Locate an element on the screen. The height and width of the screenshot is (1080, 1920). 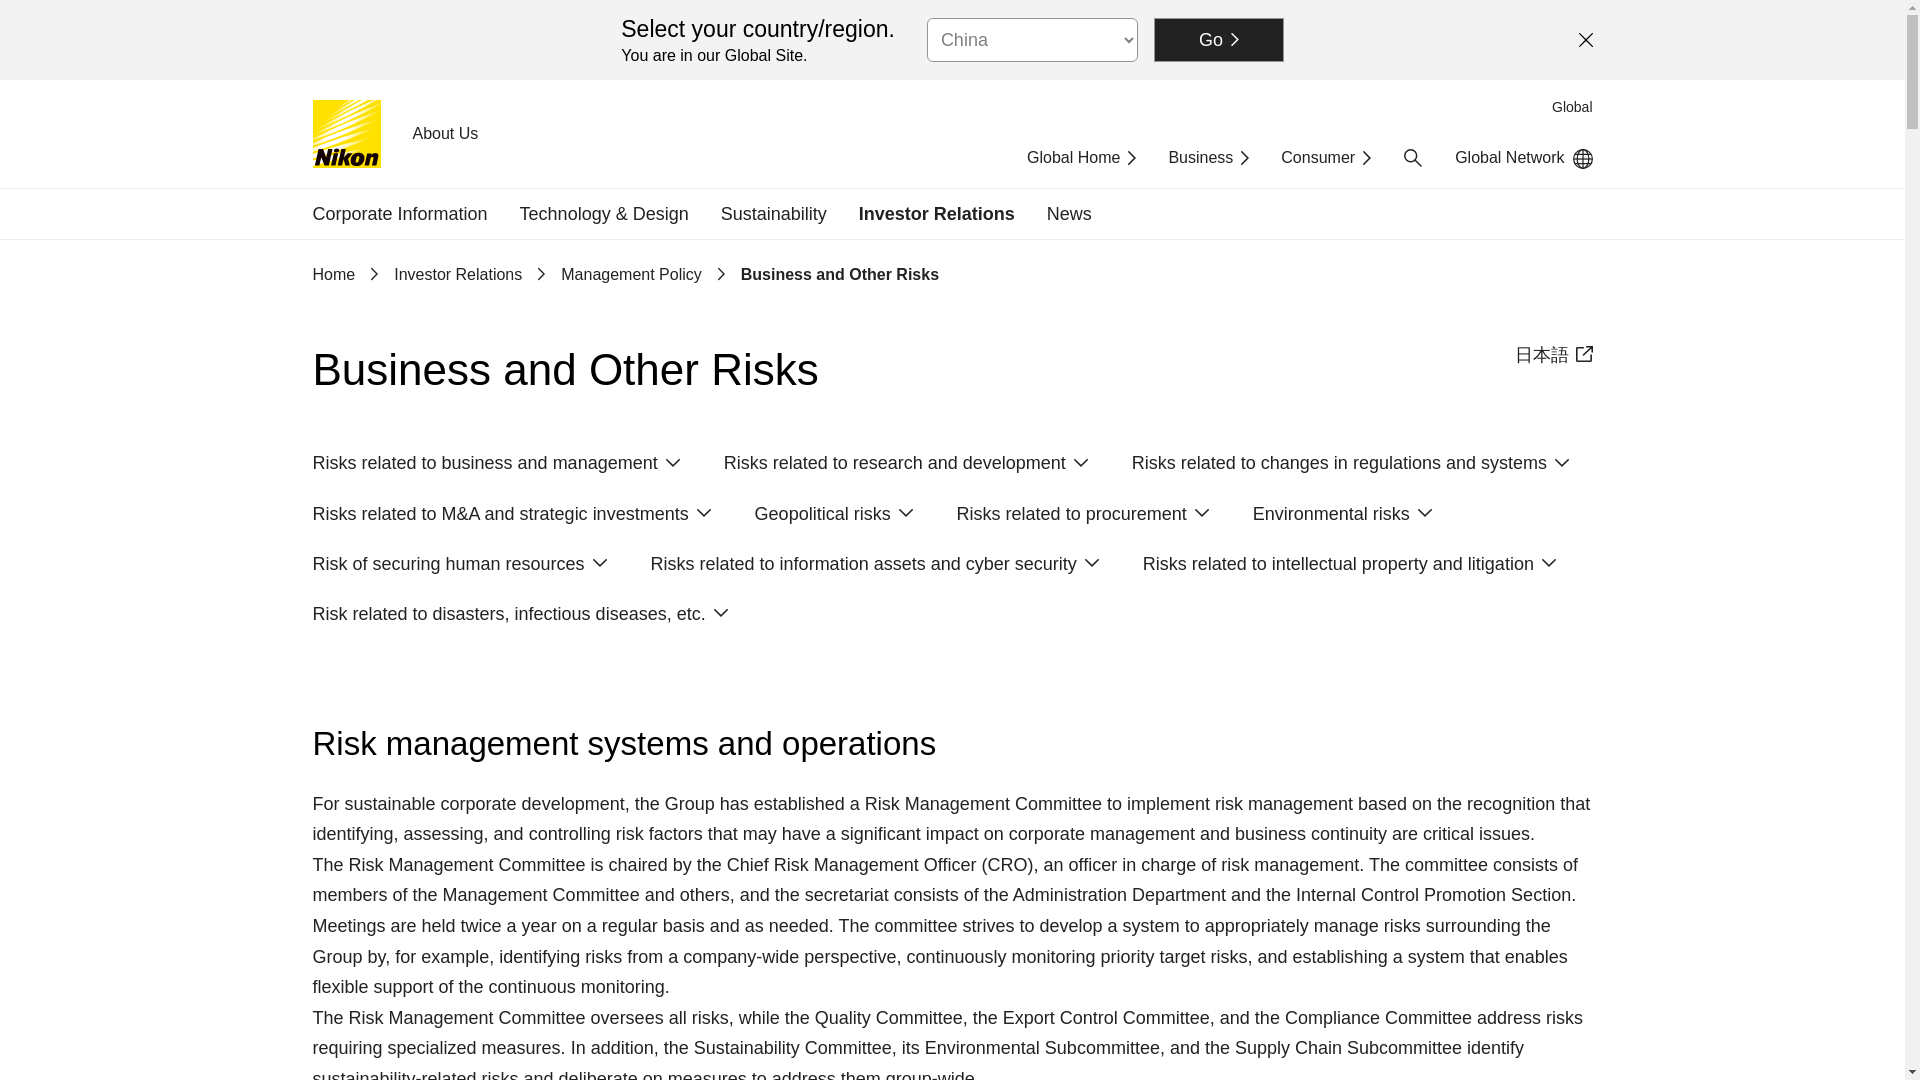
Sustainability is located at coordinates (774, 214).